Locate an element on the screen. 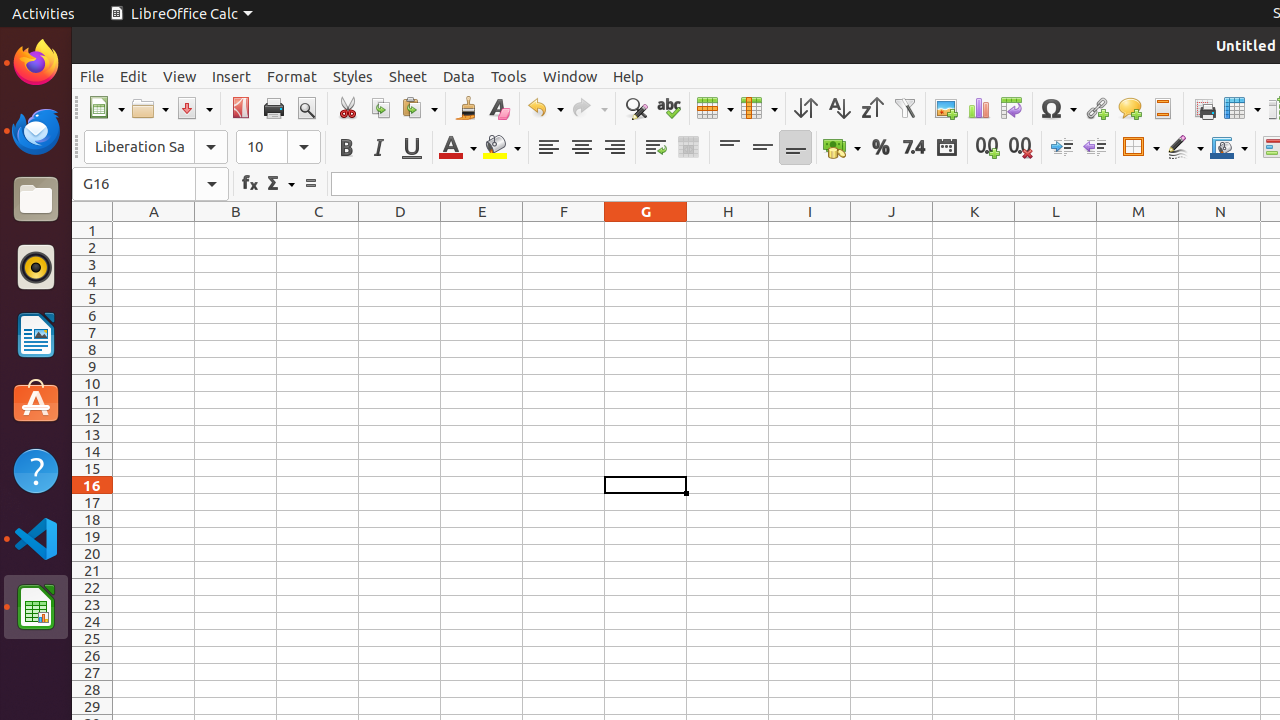  Formula is located at coordinates (310, 184).